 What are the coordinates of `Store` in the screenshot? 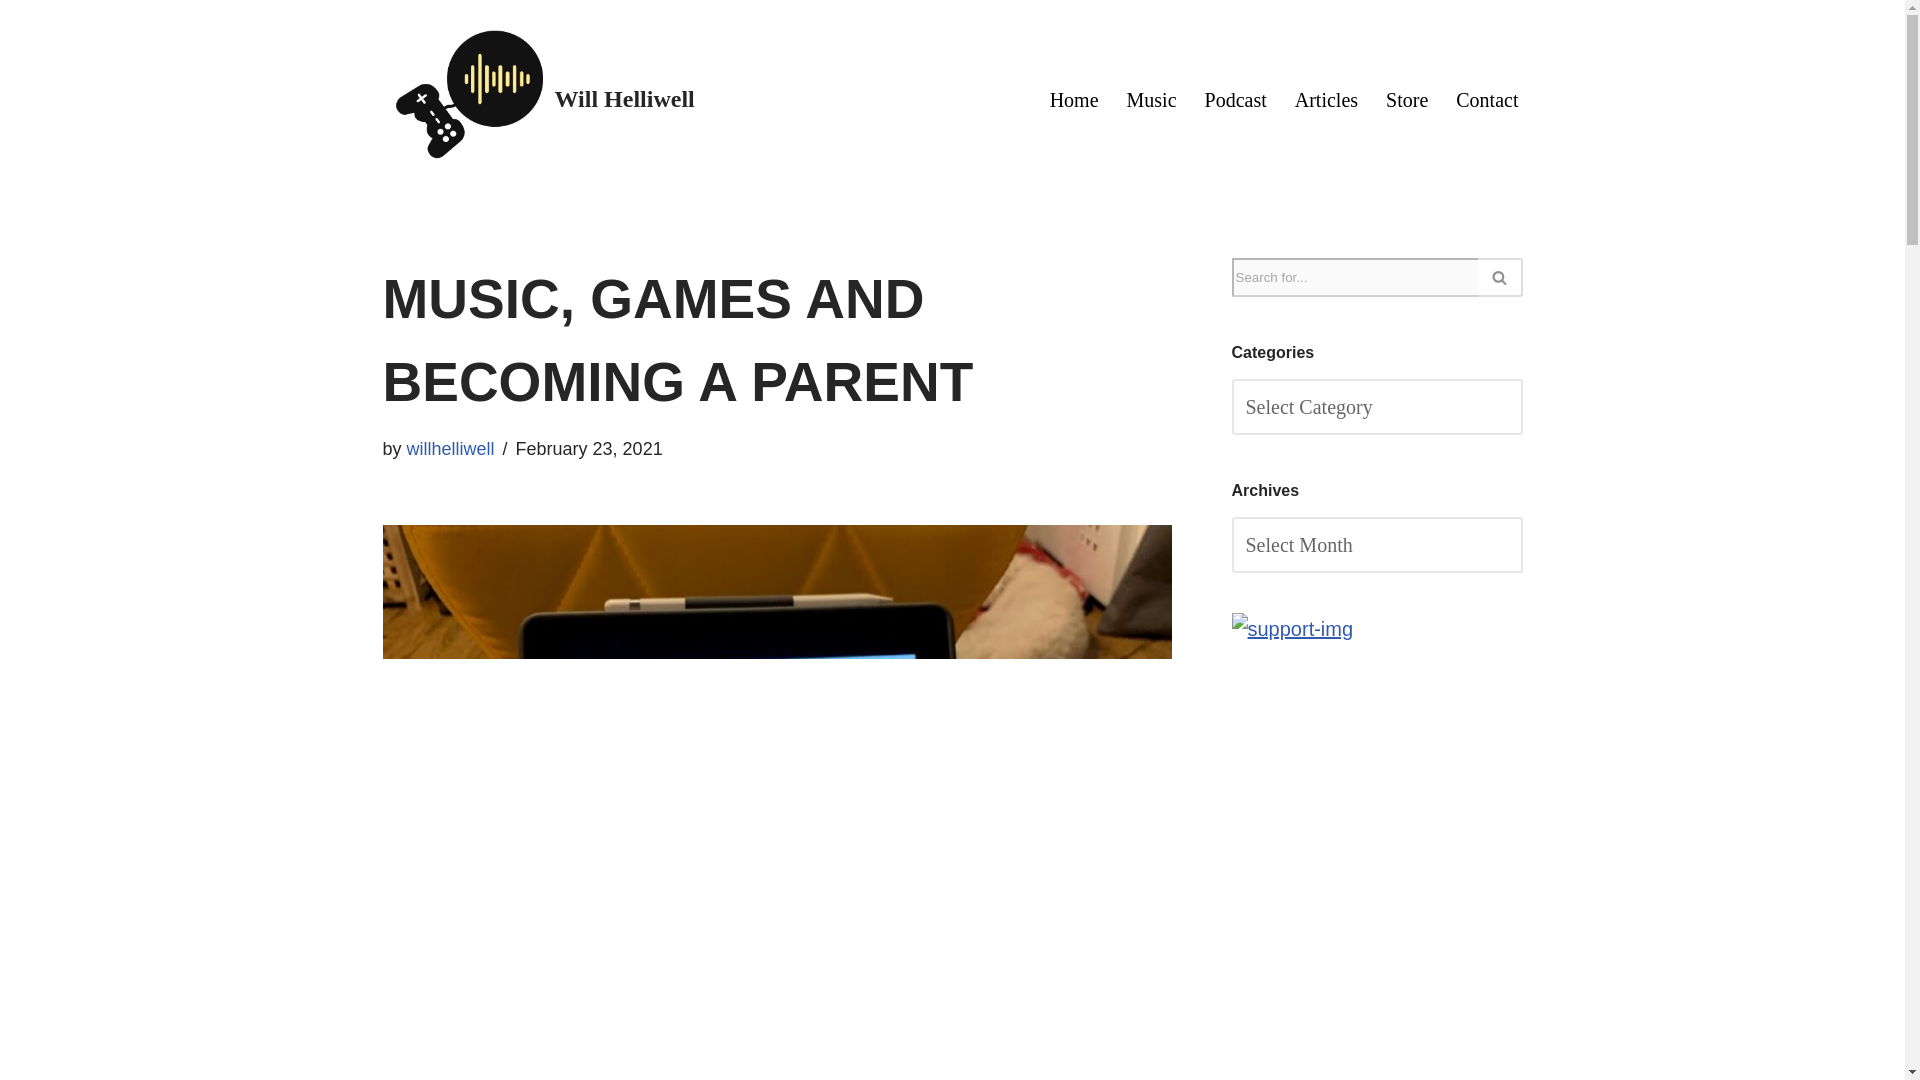 It's located at (1407, 98).